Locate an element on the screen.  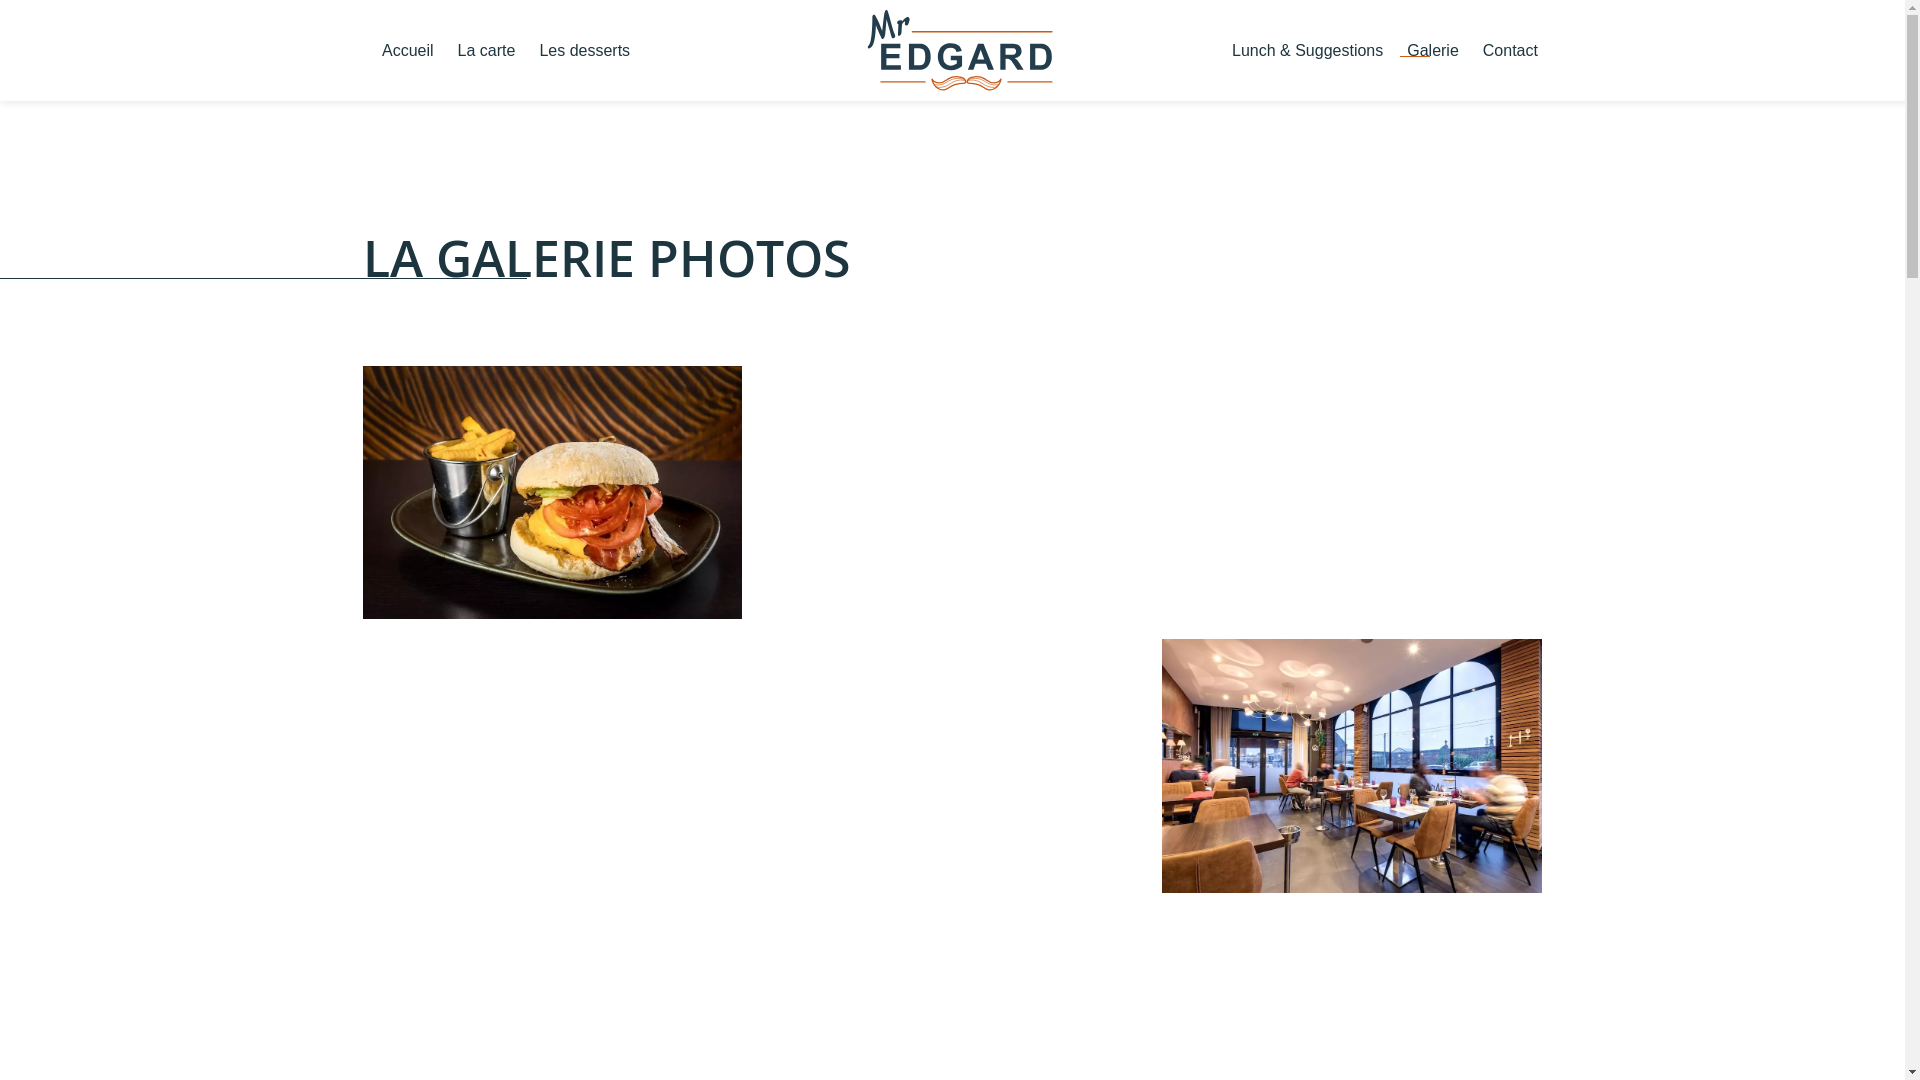
Les desserts is located at coordinates (584, 51).